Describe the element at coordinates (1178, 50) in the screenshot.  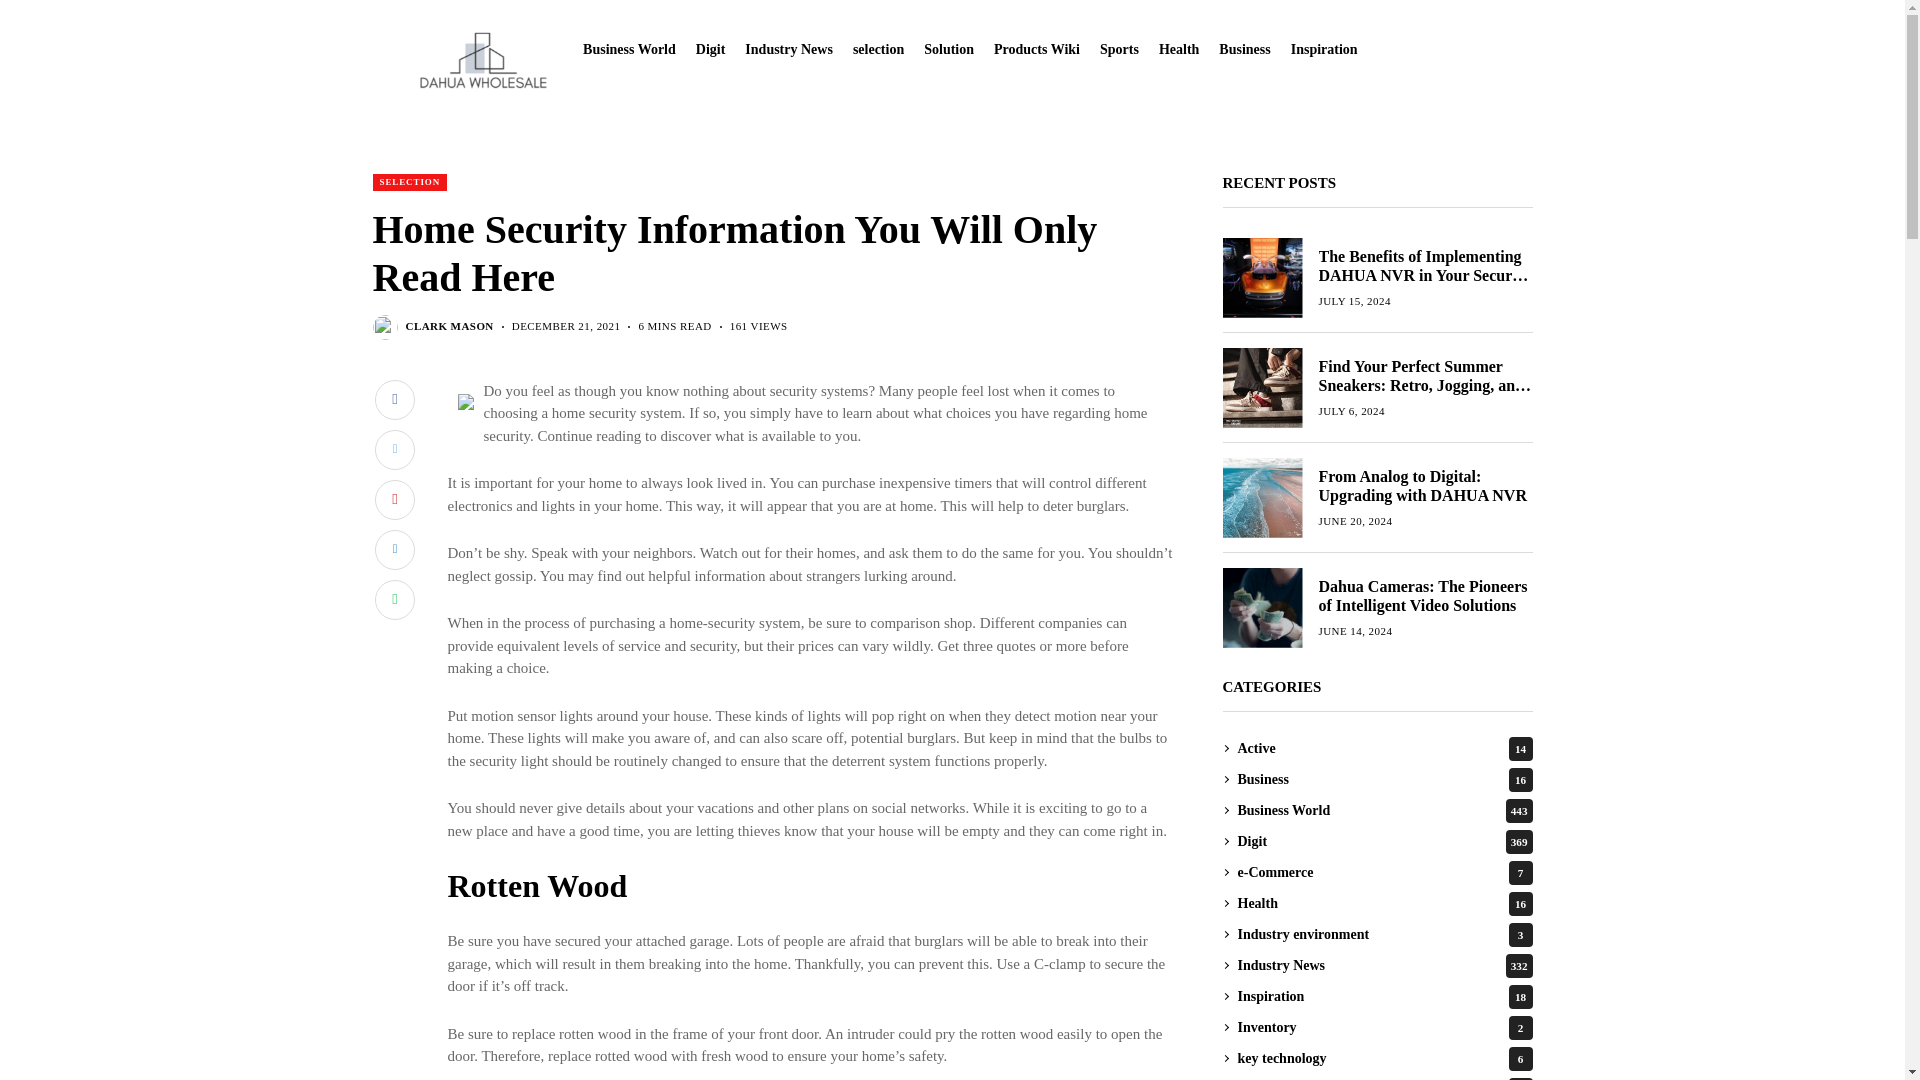
I see `Health` at that location.